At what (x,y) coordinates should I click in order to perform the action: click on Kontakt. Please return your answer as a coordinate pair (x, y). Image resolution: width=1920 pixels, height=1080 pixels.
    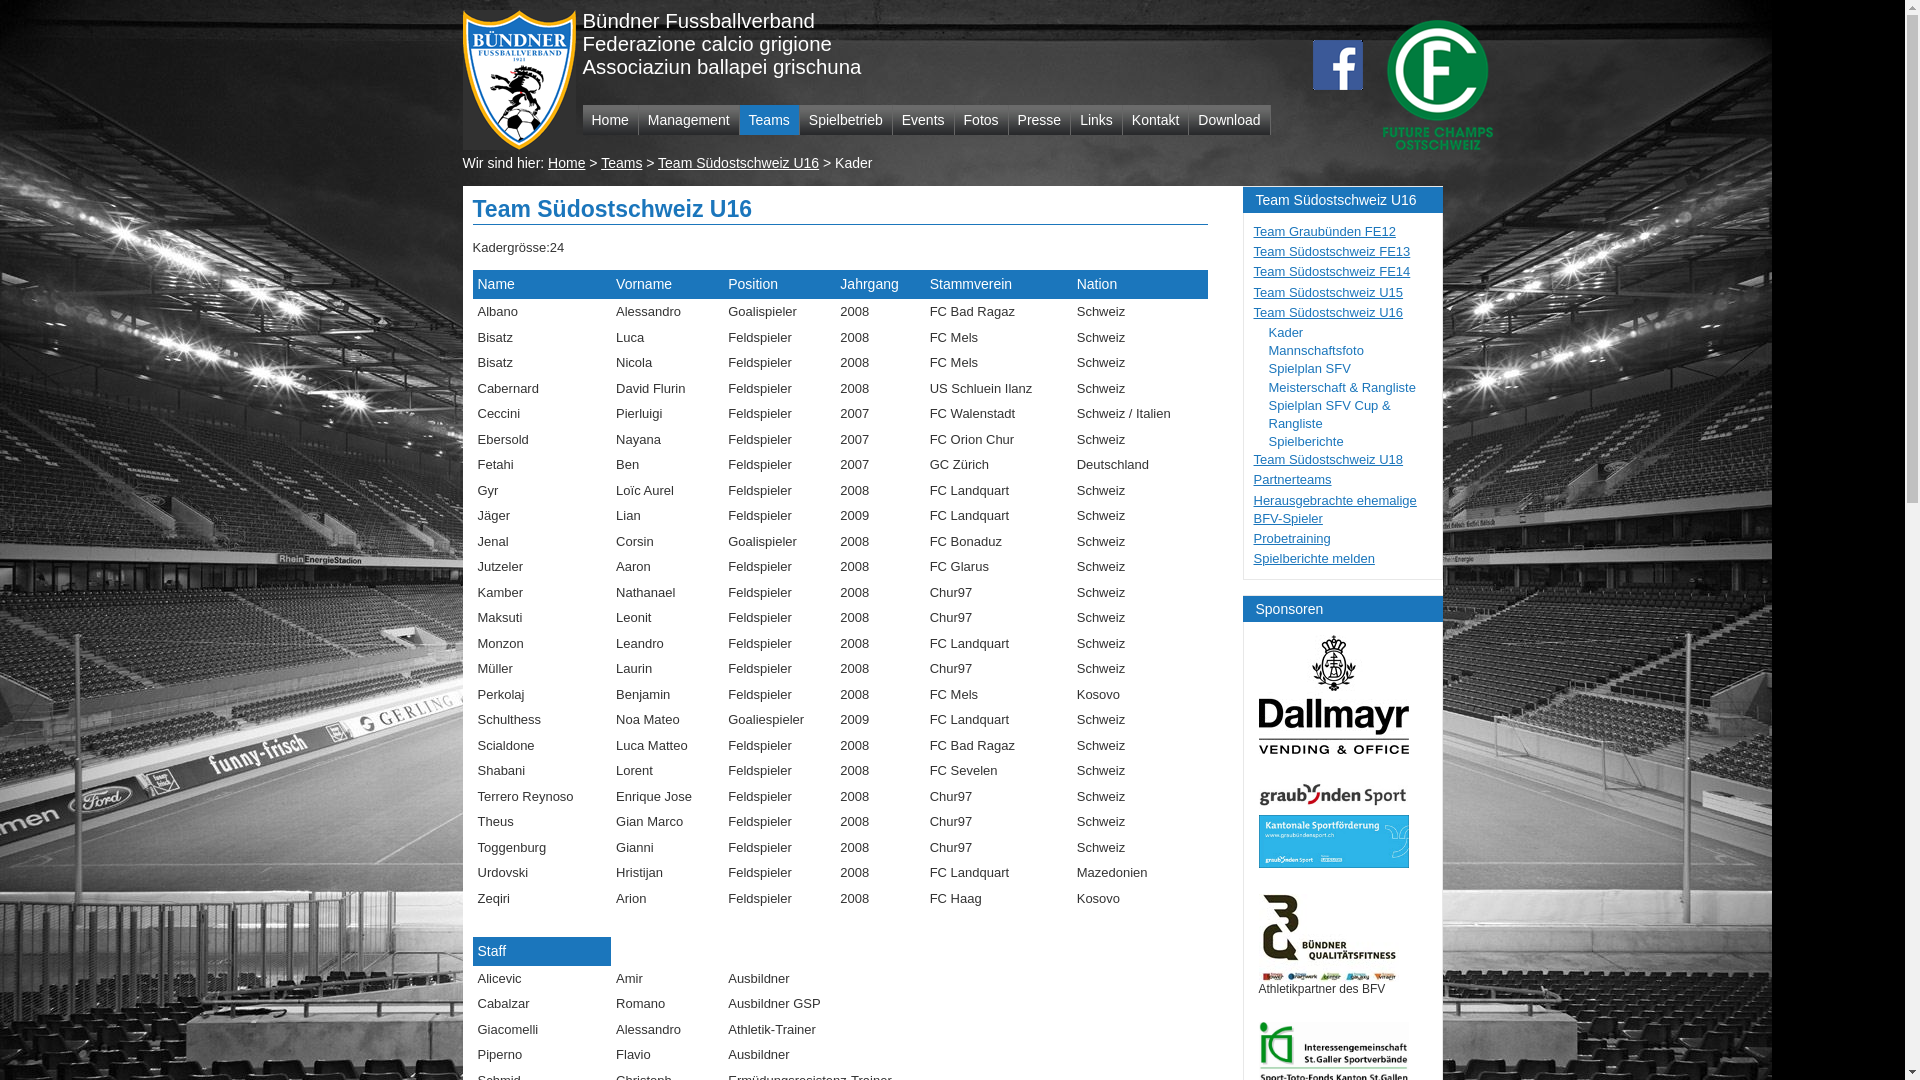
    Looking at the image, I should click on (1156, 120).